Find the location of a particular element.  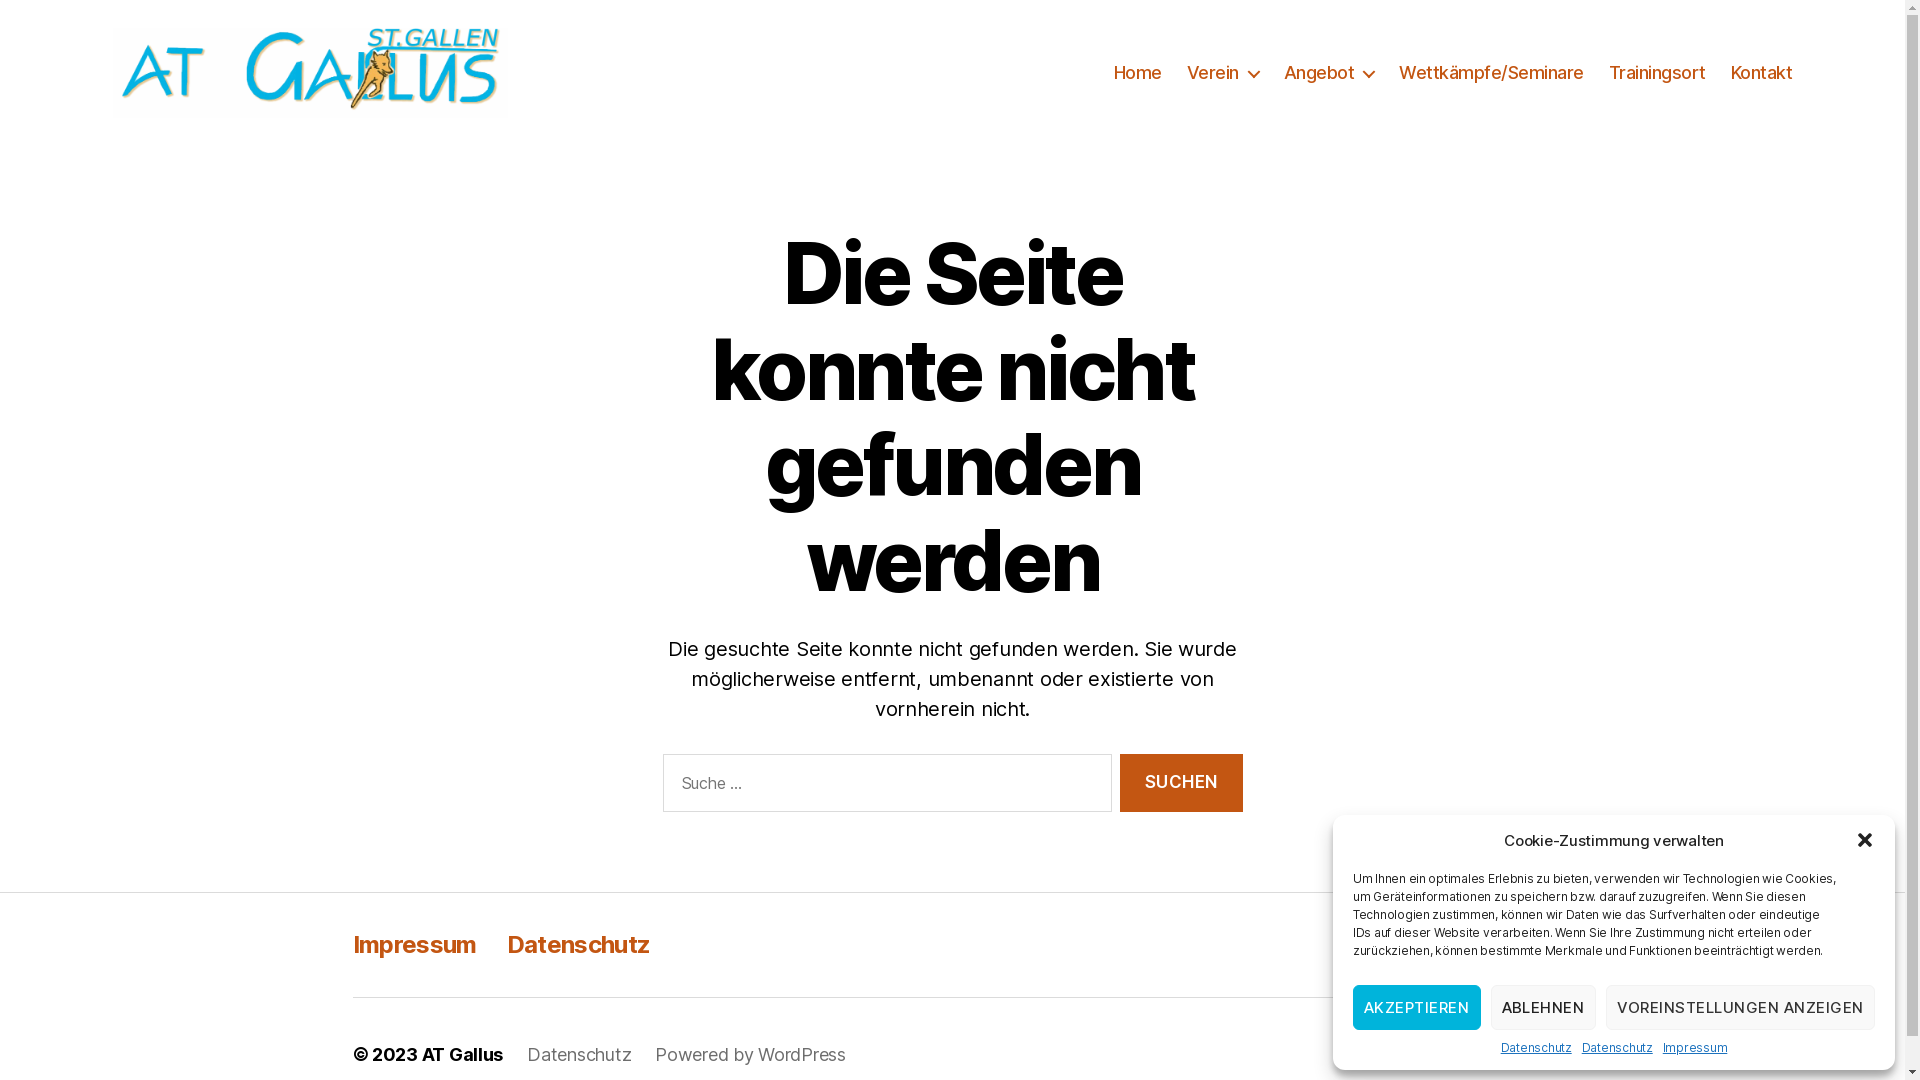

Datenschutz is located at coordinates (1536, 1048).